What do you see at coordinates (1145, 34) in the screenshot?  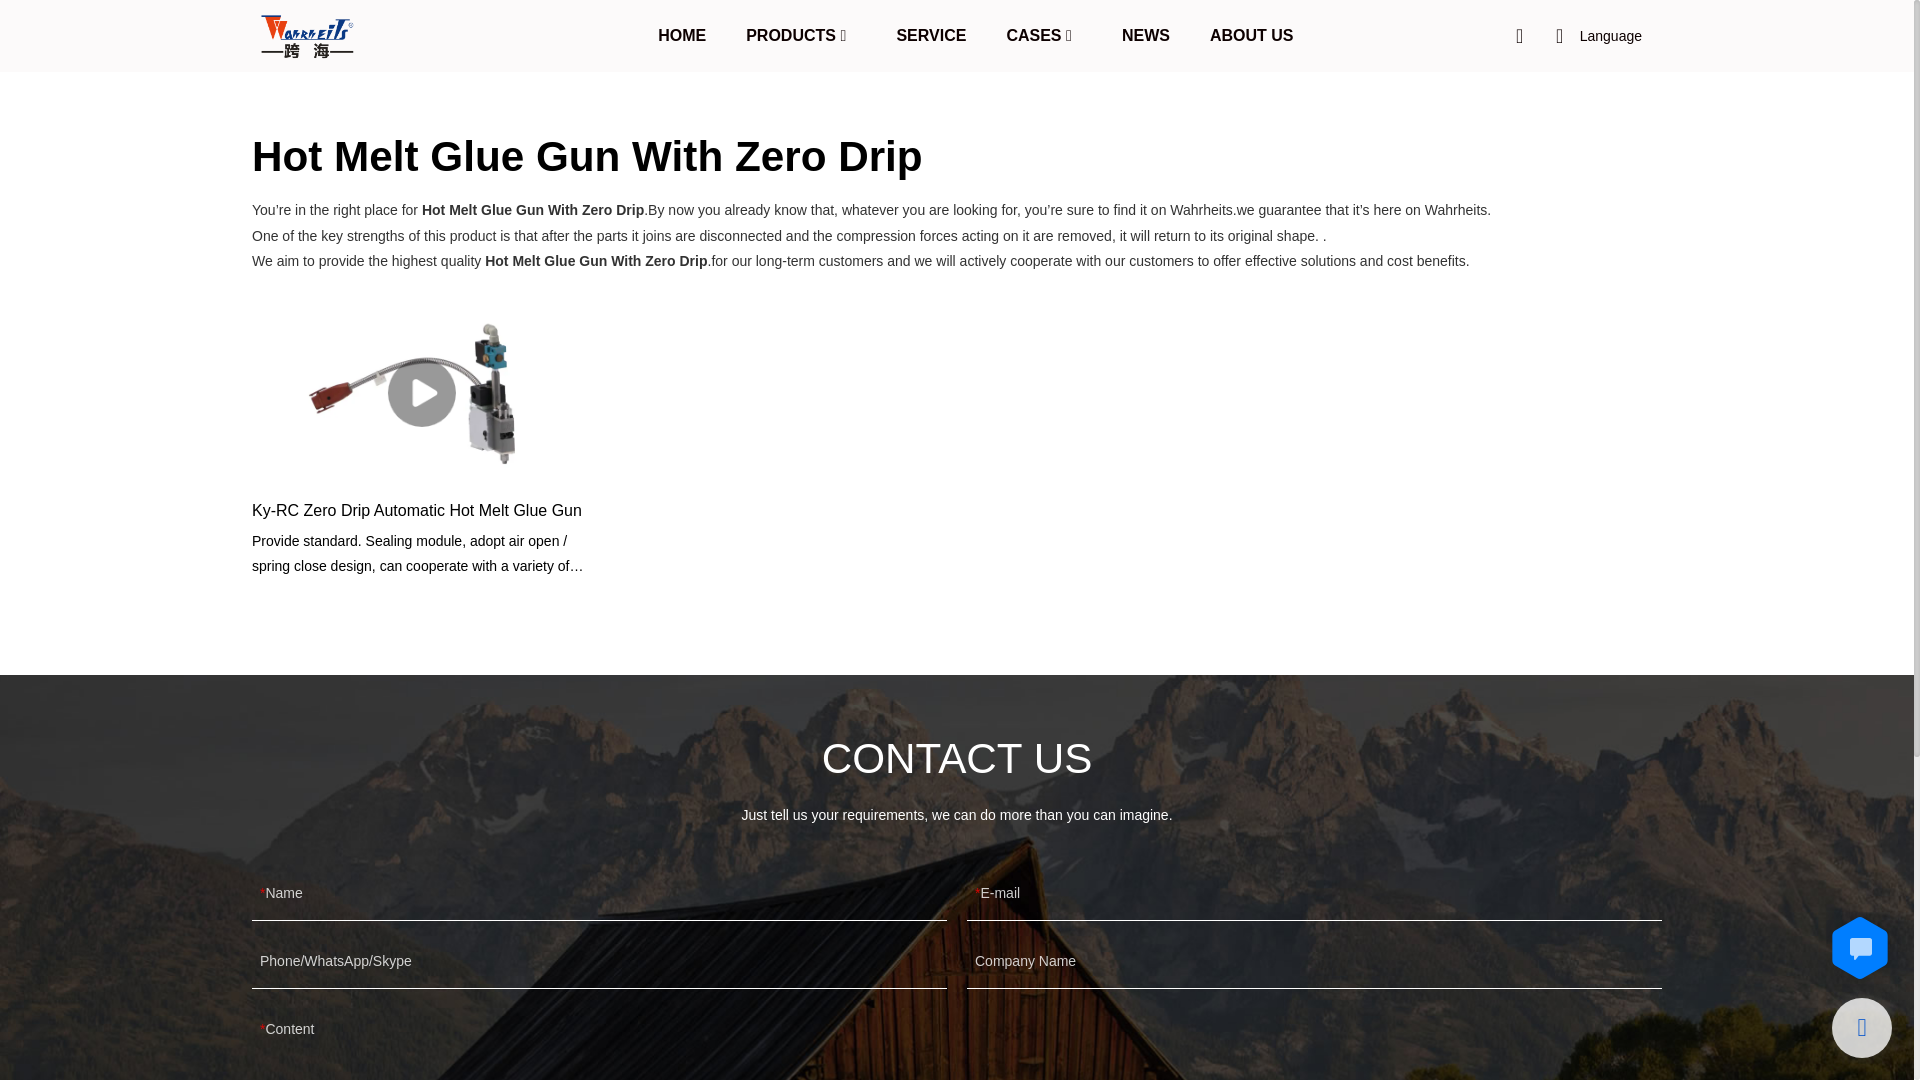 I see `NEWS` at bounding box center [1145, 34].